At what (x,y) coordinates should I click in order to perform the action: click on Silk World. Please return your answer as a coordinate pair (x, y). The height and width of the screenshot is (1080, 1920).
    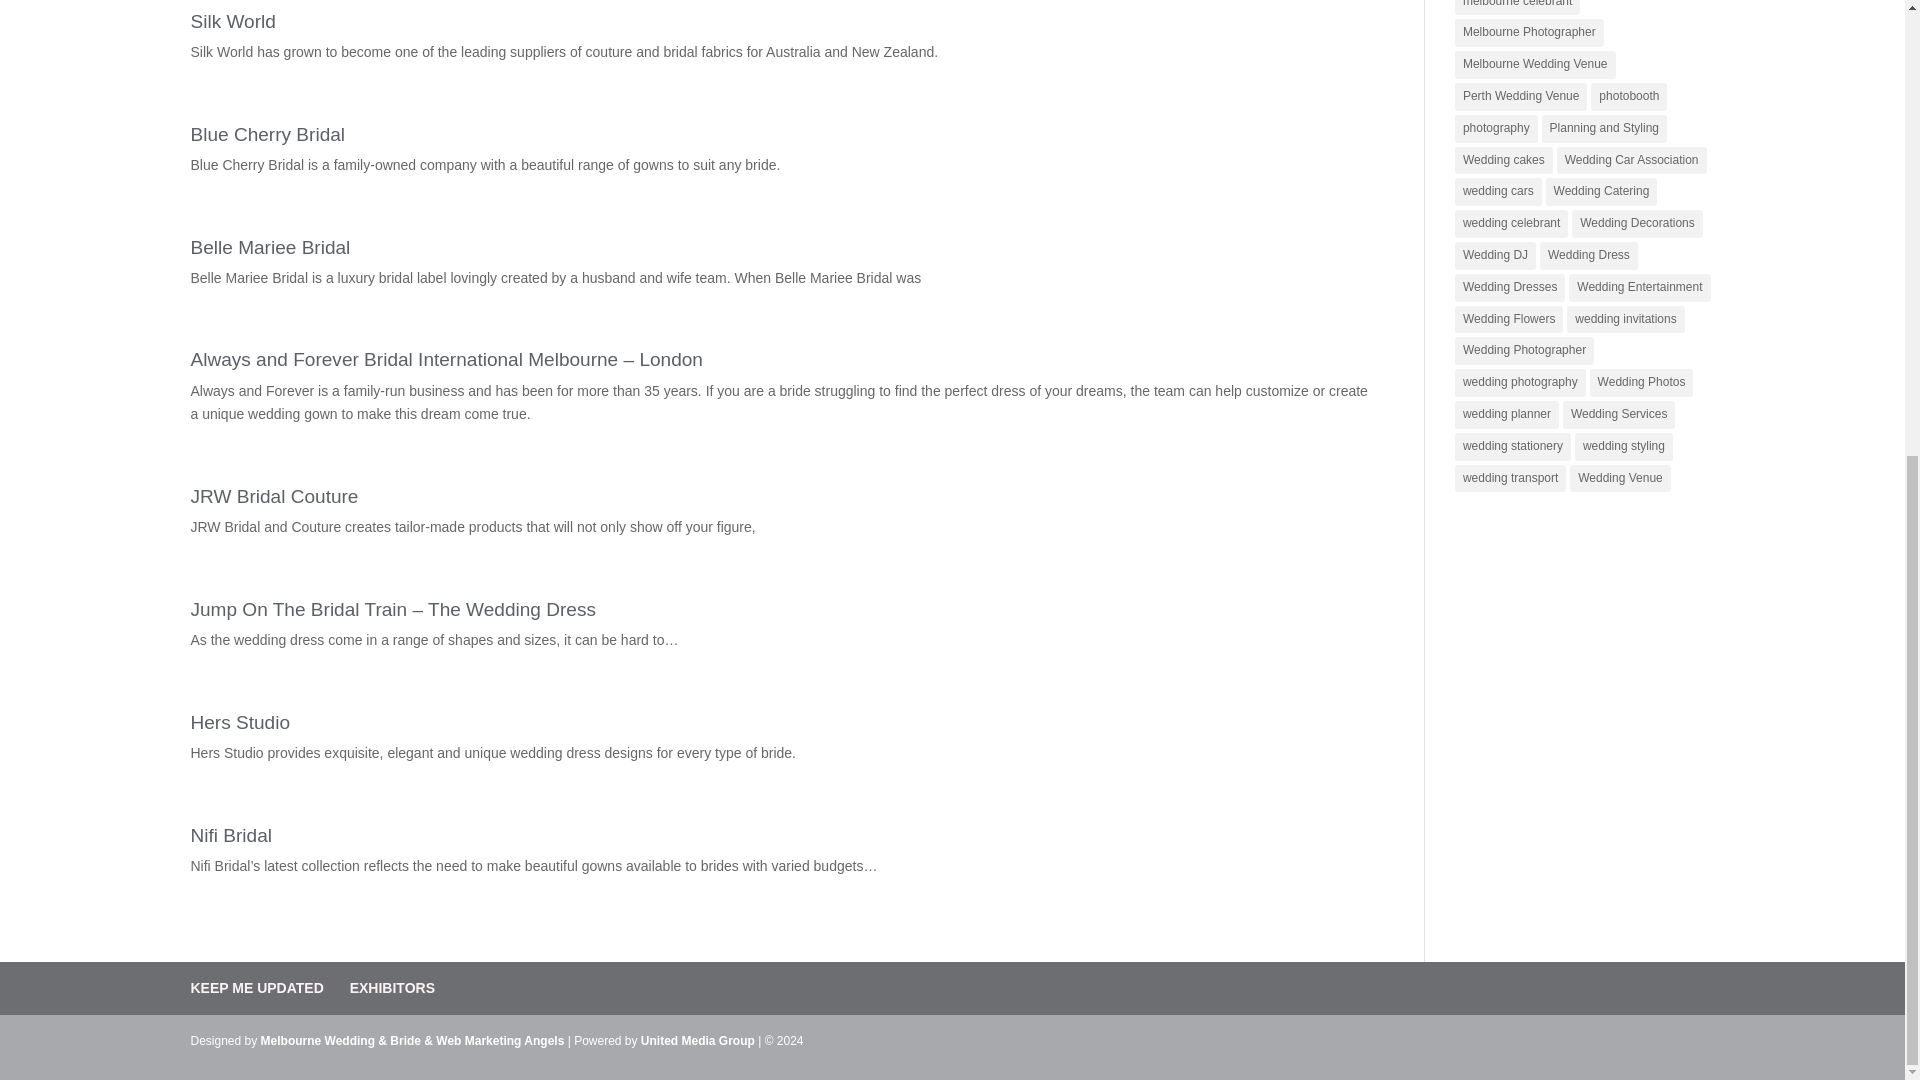
    Looking at the image, I should click on (232, 21).